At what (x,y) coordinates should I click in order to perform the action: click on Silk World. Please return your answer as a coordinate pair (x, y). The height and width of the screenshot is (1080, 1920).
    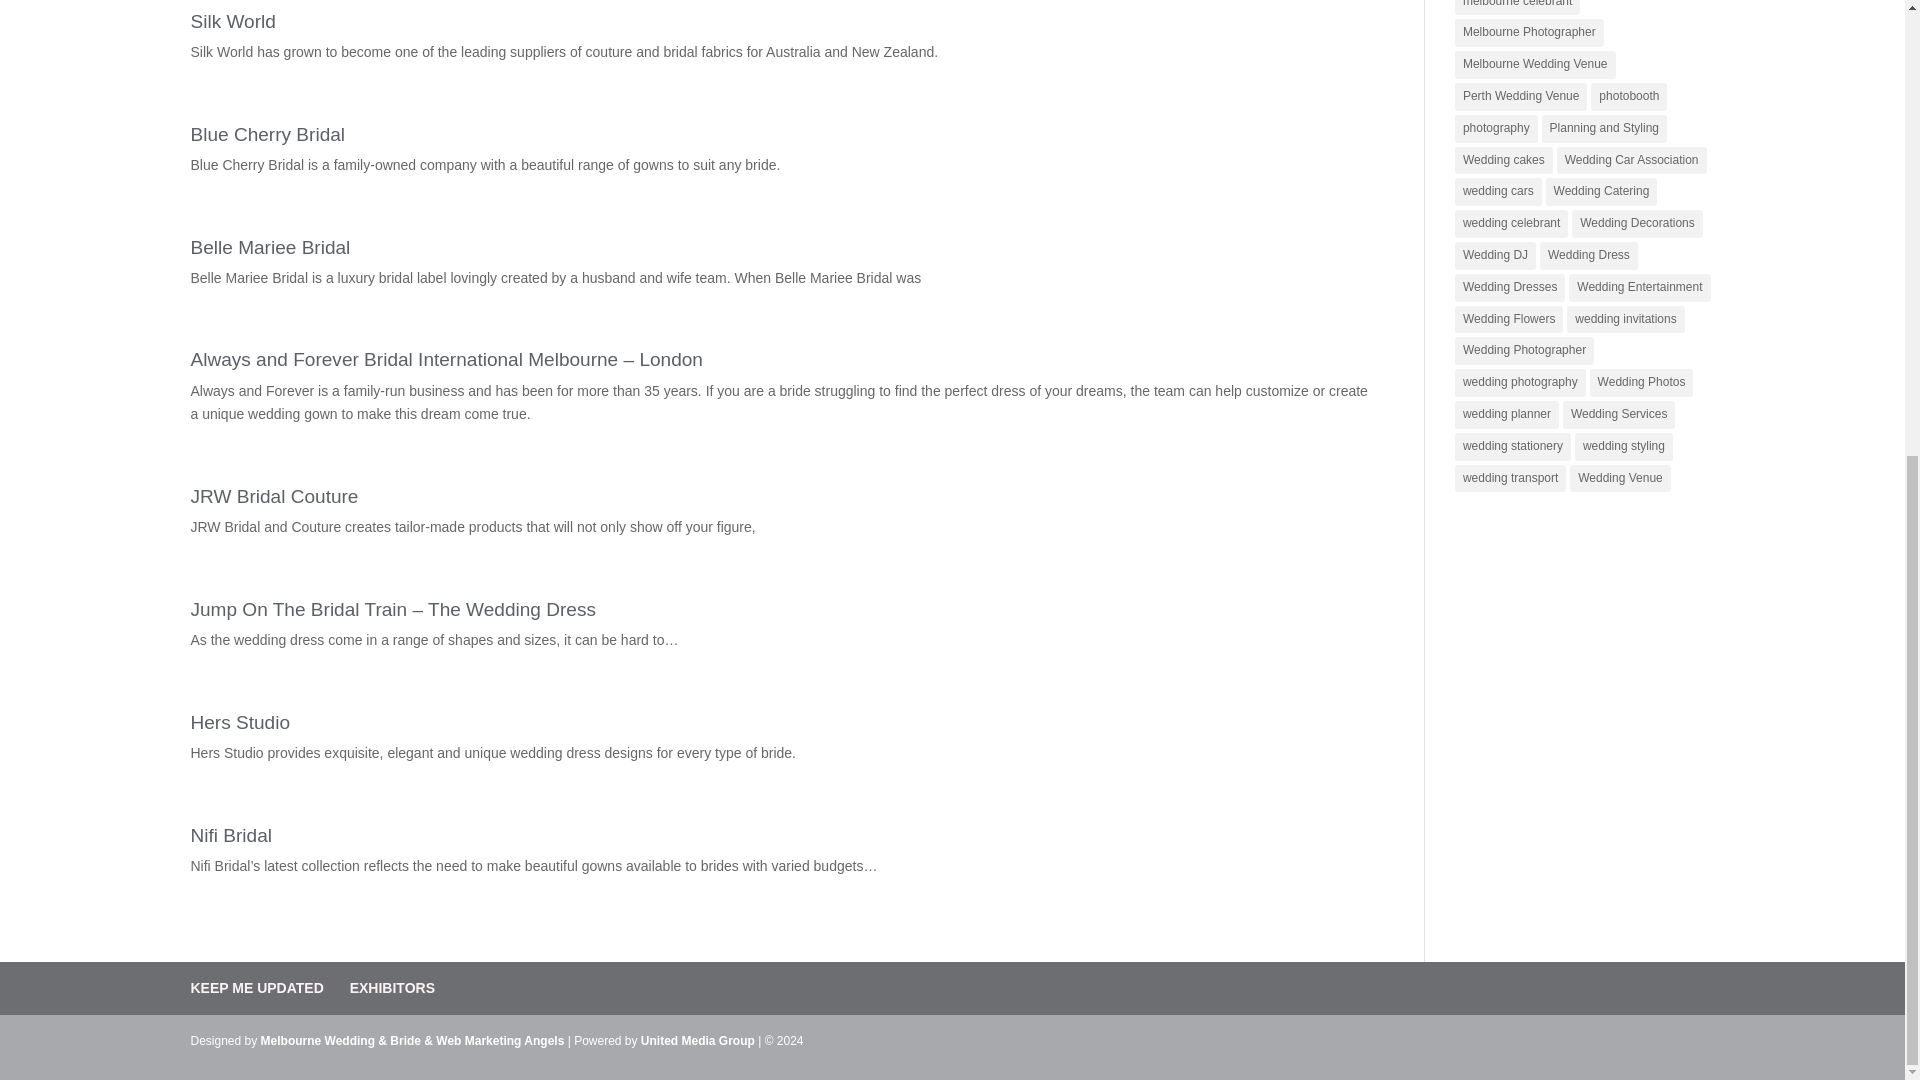
    Looking at the image, I should click on (232, 21).